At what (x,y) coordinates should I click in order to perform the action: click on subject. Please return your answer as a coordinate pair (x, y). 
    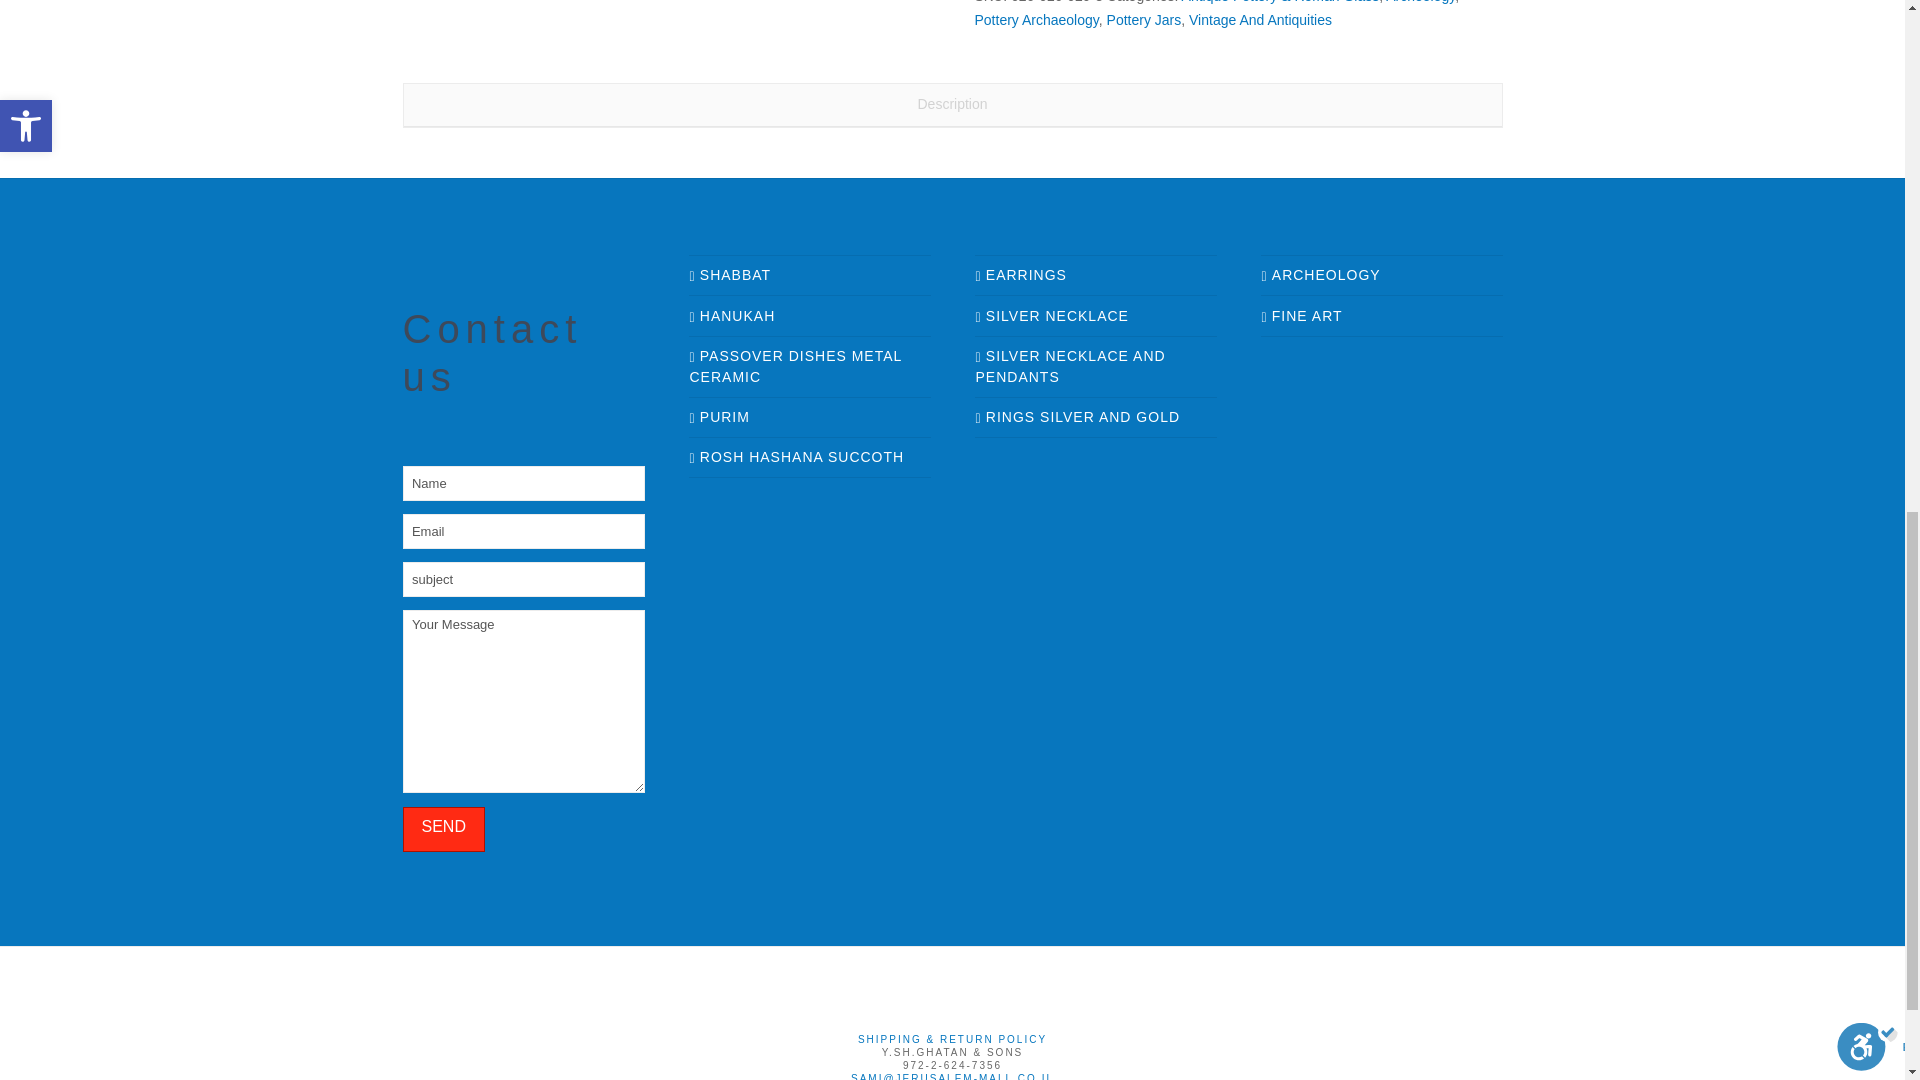
    Looking at the image, I should click on (522, 578).